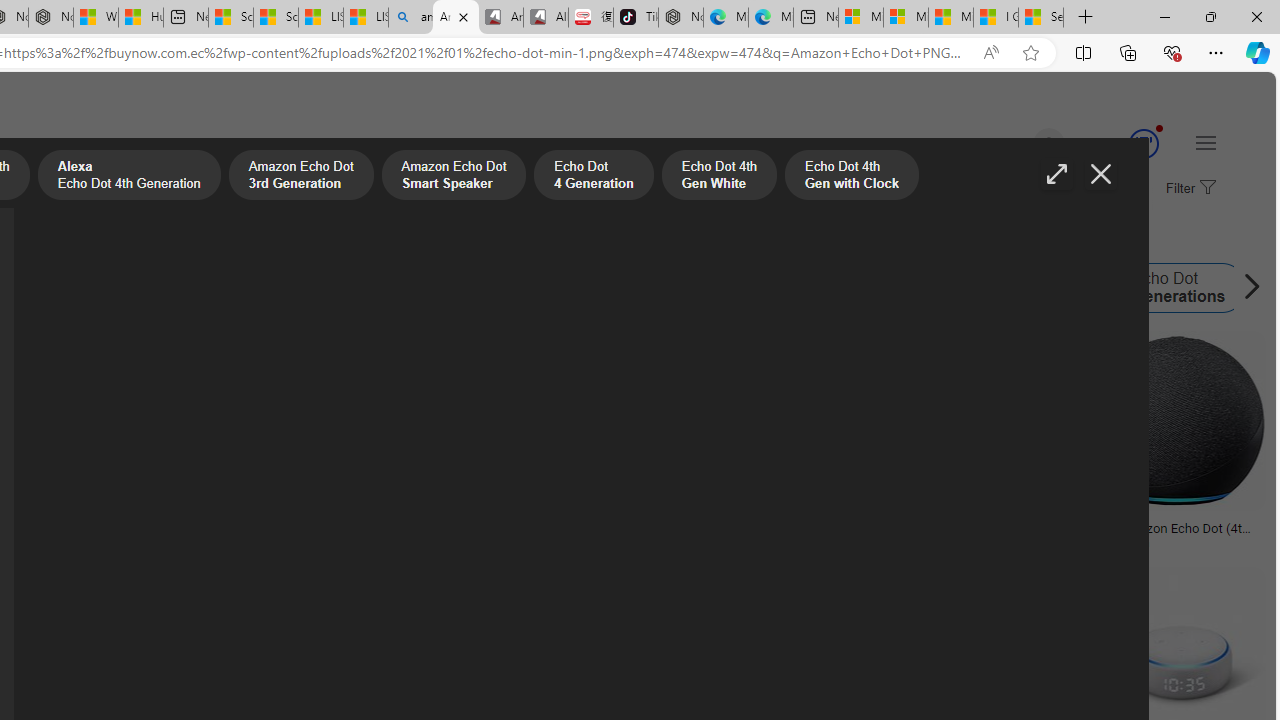 Image resolution: width=1280 pixels, height=720 pixels. I want to click on Alexa Echo Png Pic Png Arts Images, so click(976, 534).